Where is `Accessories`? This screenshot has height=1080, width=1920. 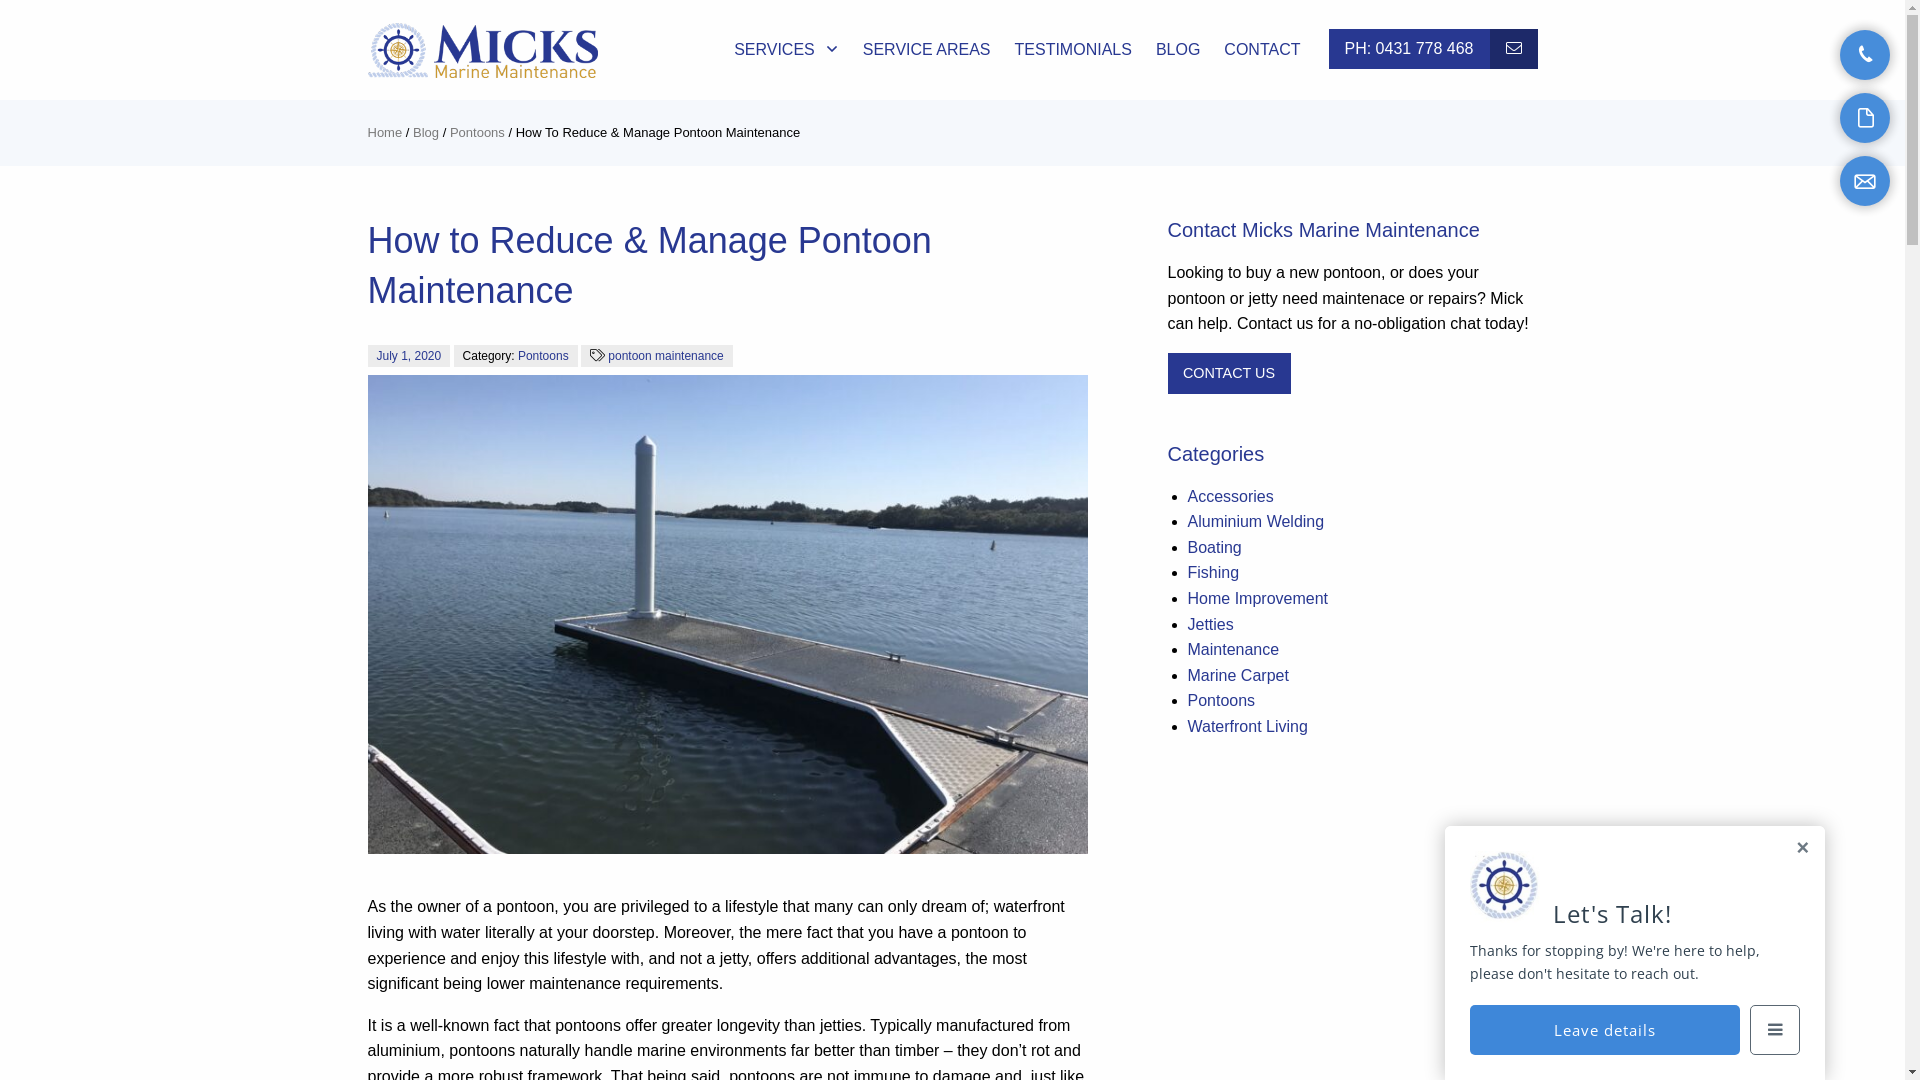
Accessories is located at coordinates (1231, 496).